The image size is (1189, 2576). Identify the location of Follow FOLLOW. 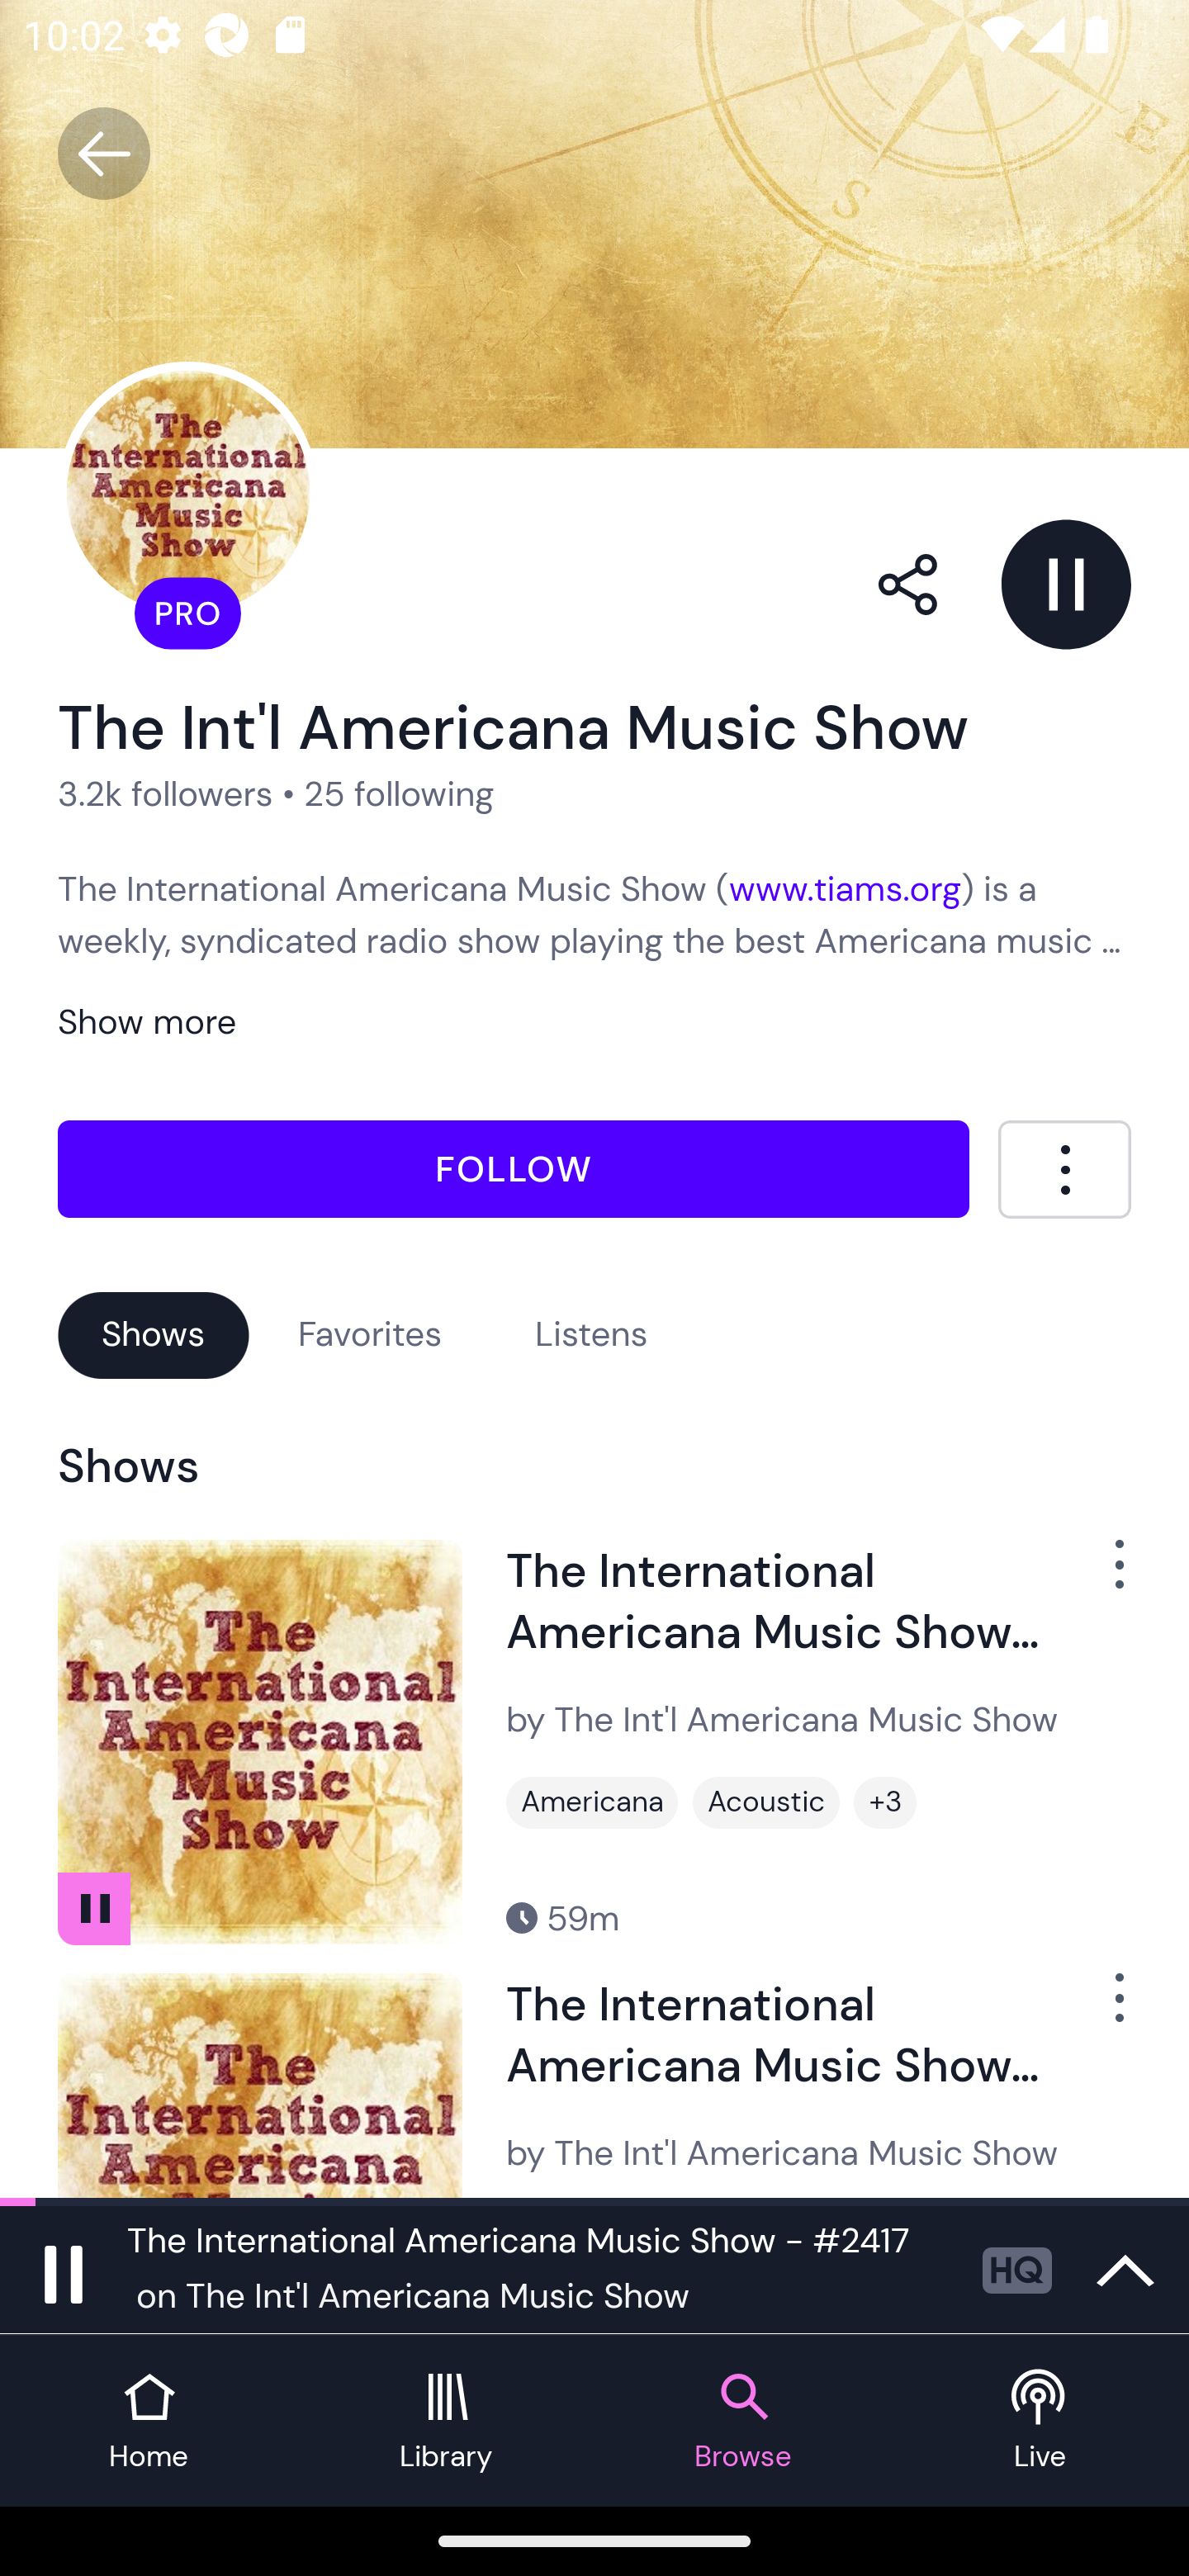
(514, 1169).